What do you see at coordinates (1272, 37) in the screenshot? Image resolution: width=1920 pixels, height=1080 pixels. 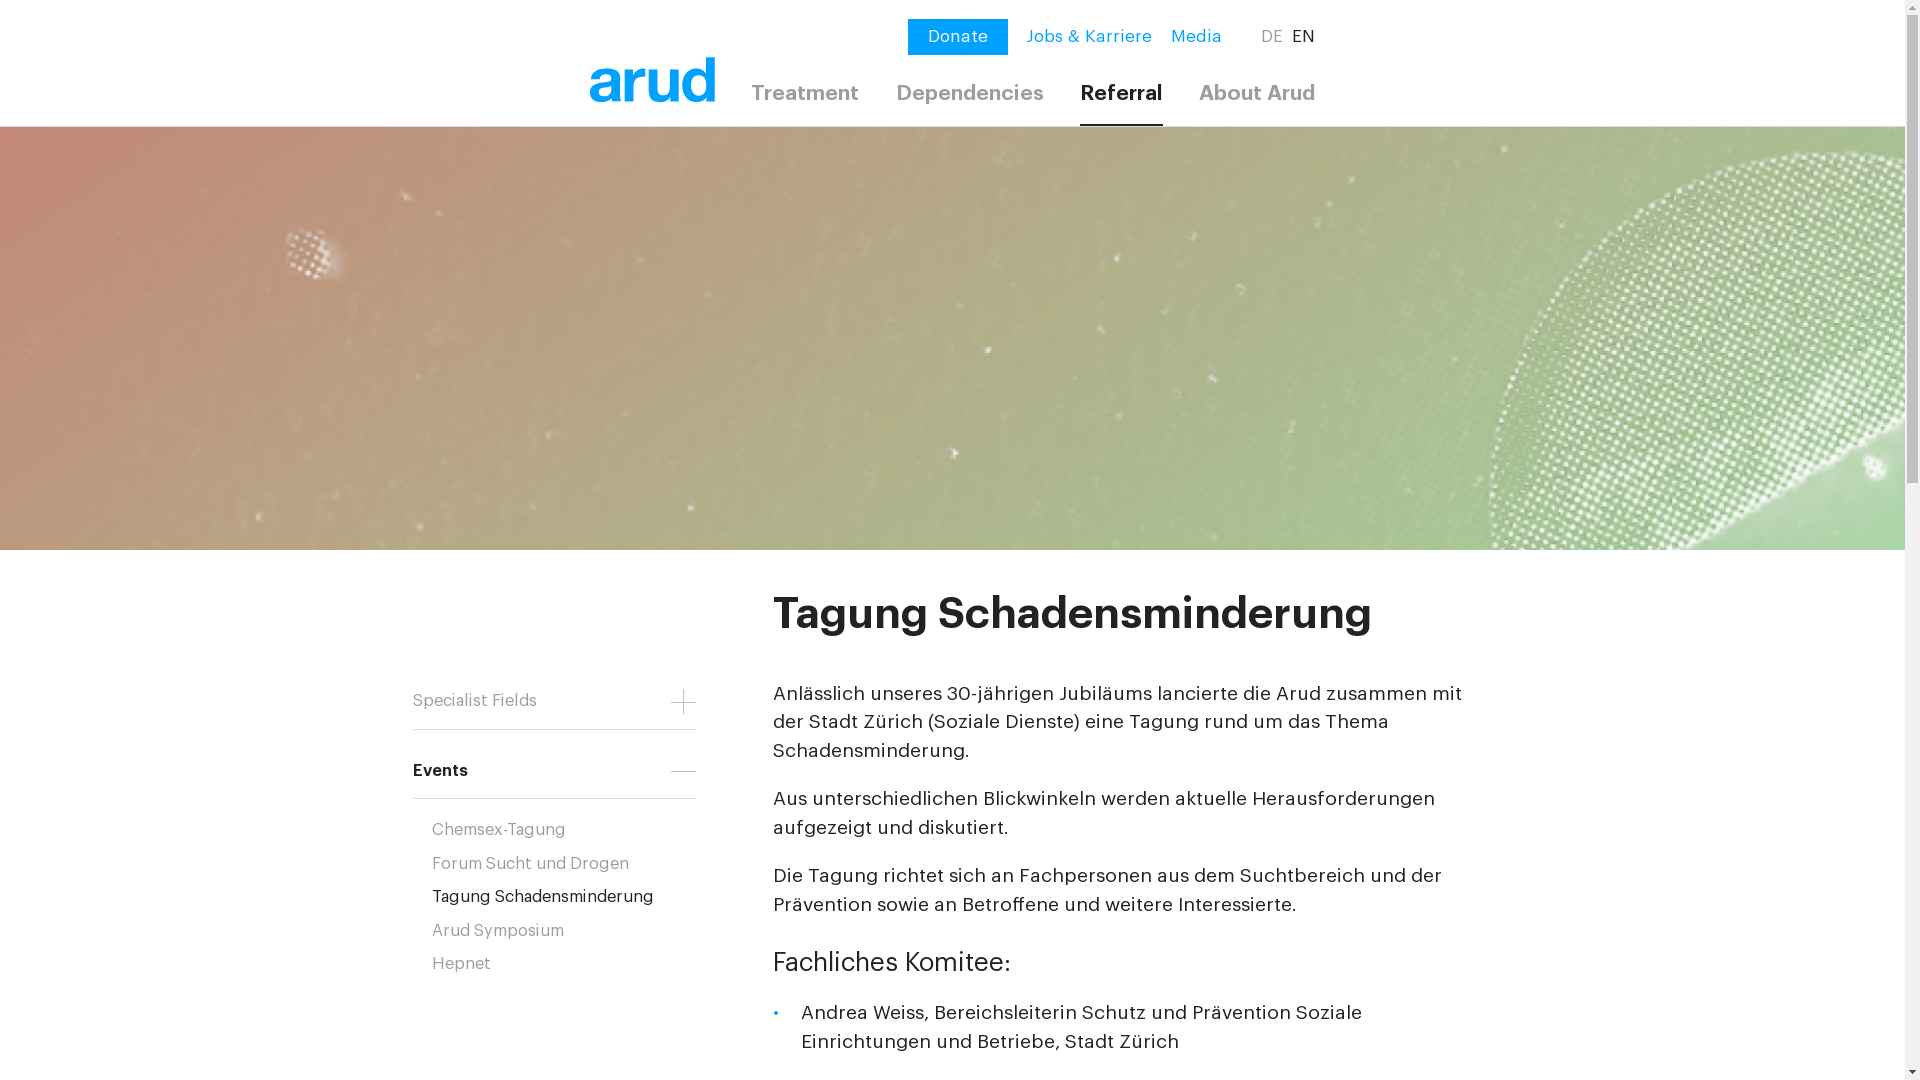 I see `DE` at bounding box center [1272, 37].